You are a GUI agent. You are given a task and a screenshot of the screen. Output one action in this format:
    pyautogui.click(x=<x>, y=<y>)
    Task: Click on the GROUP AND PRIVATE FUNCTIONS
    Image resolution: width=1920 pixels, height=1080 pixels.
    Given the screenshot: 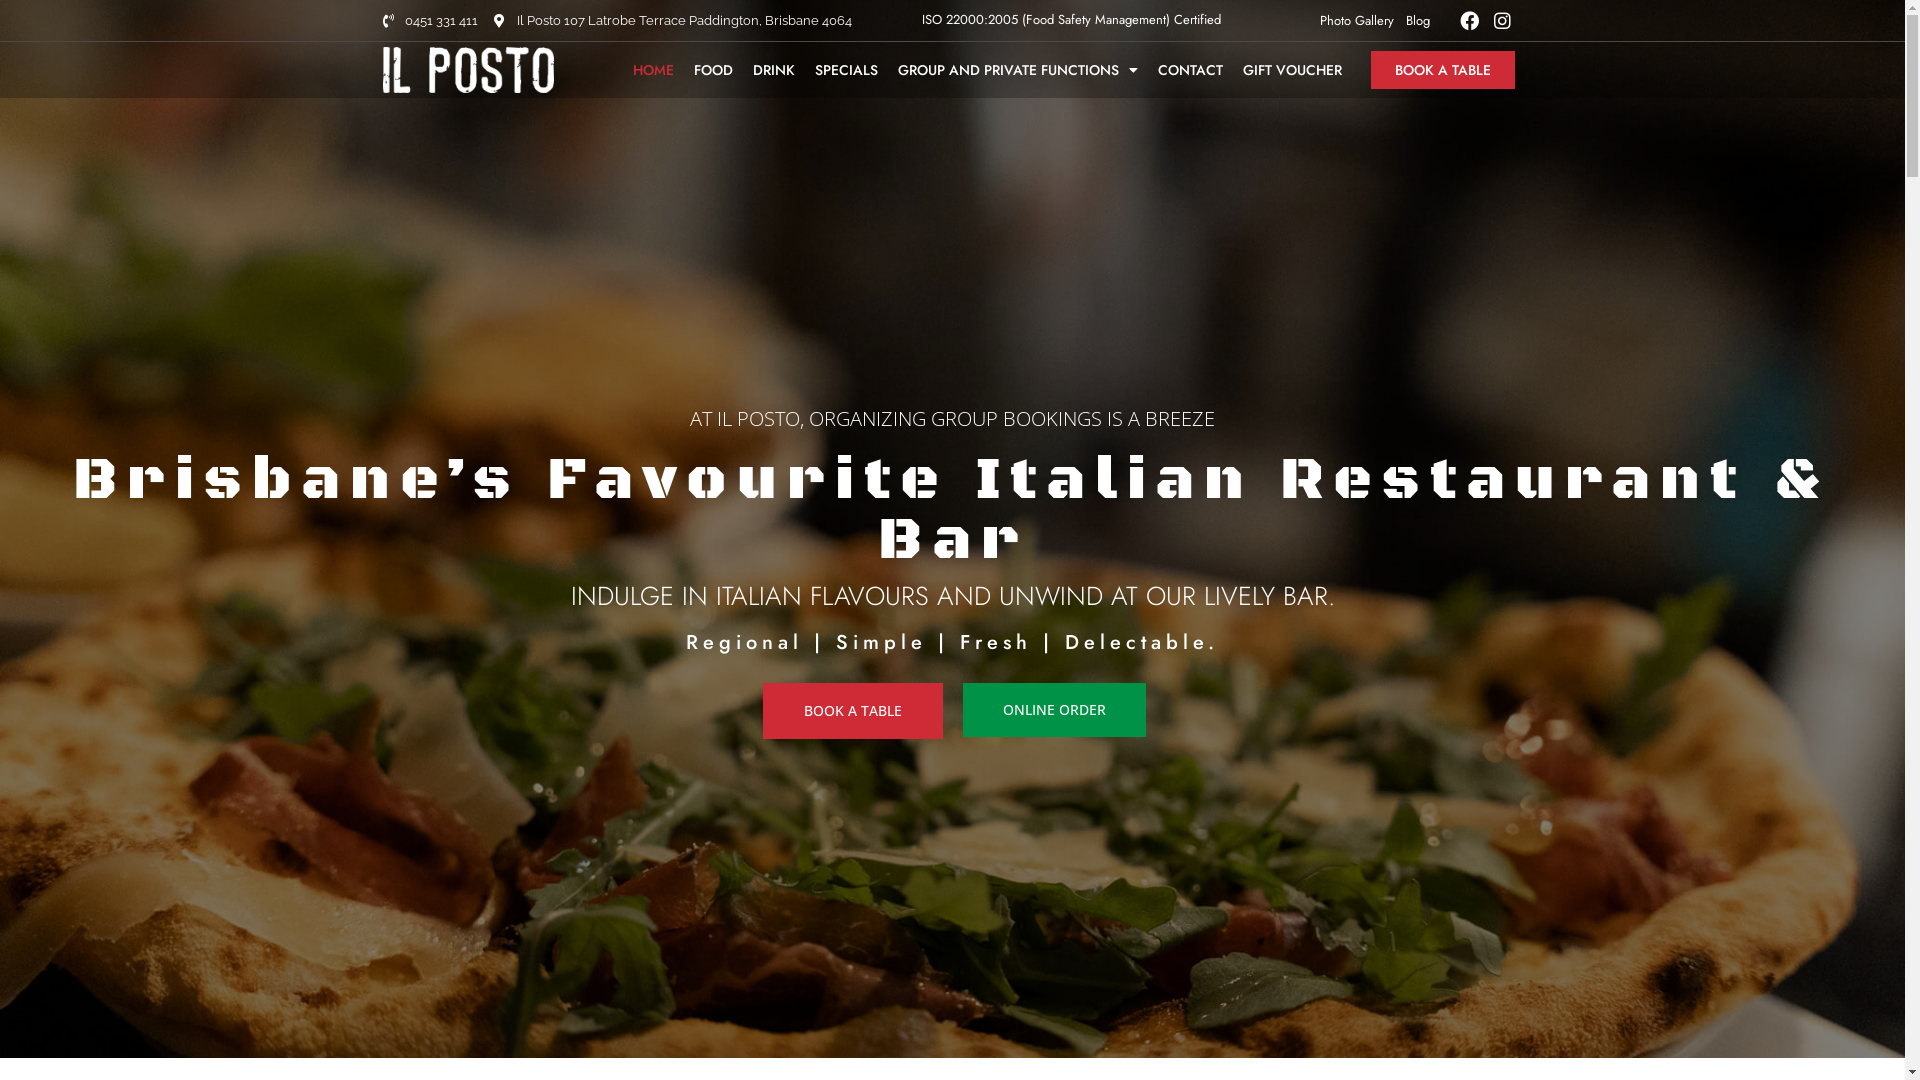 What is the action you would take?
    pyautogui.click(x=1018, y=70)
    